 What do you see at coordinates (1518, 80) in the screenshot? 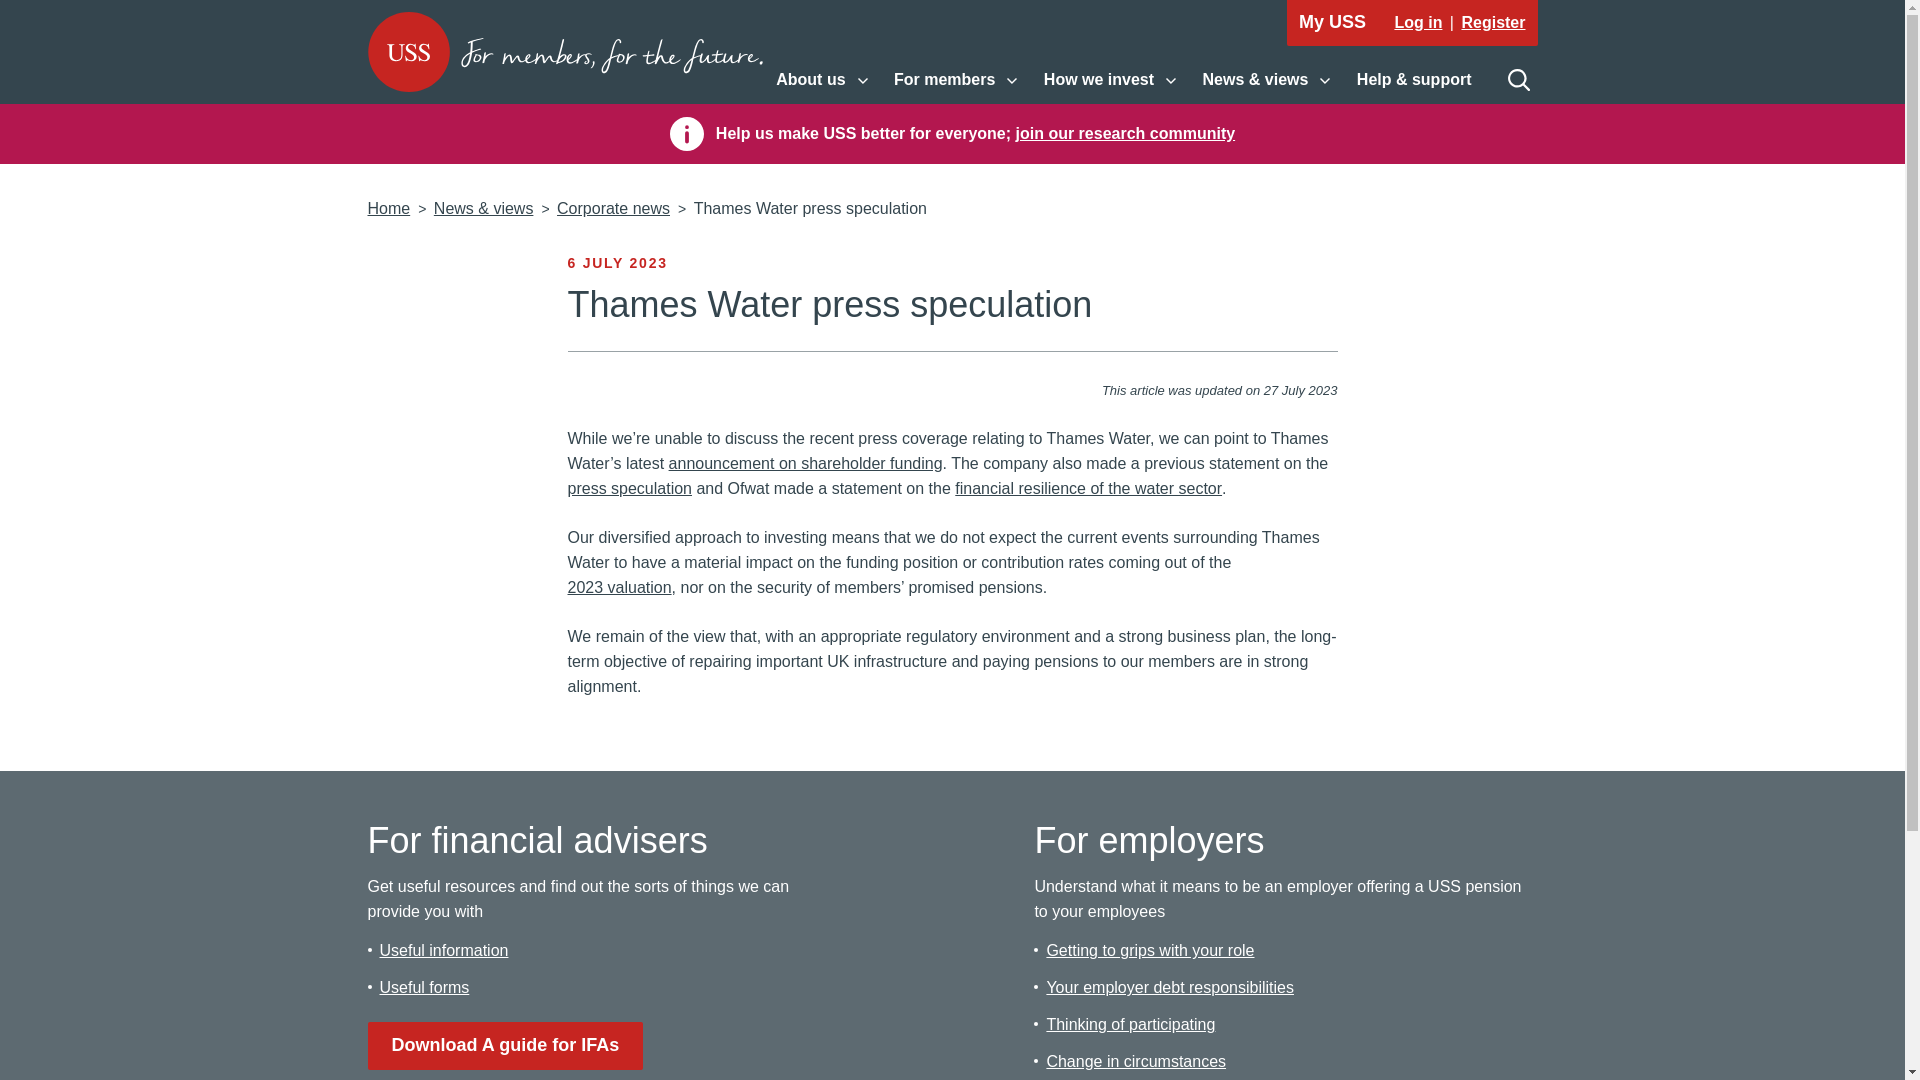
I see `Open search` at bounding box center [1518, 80].